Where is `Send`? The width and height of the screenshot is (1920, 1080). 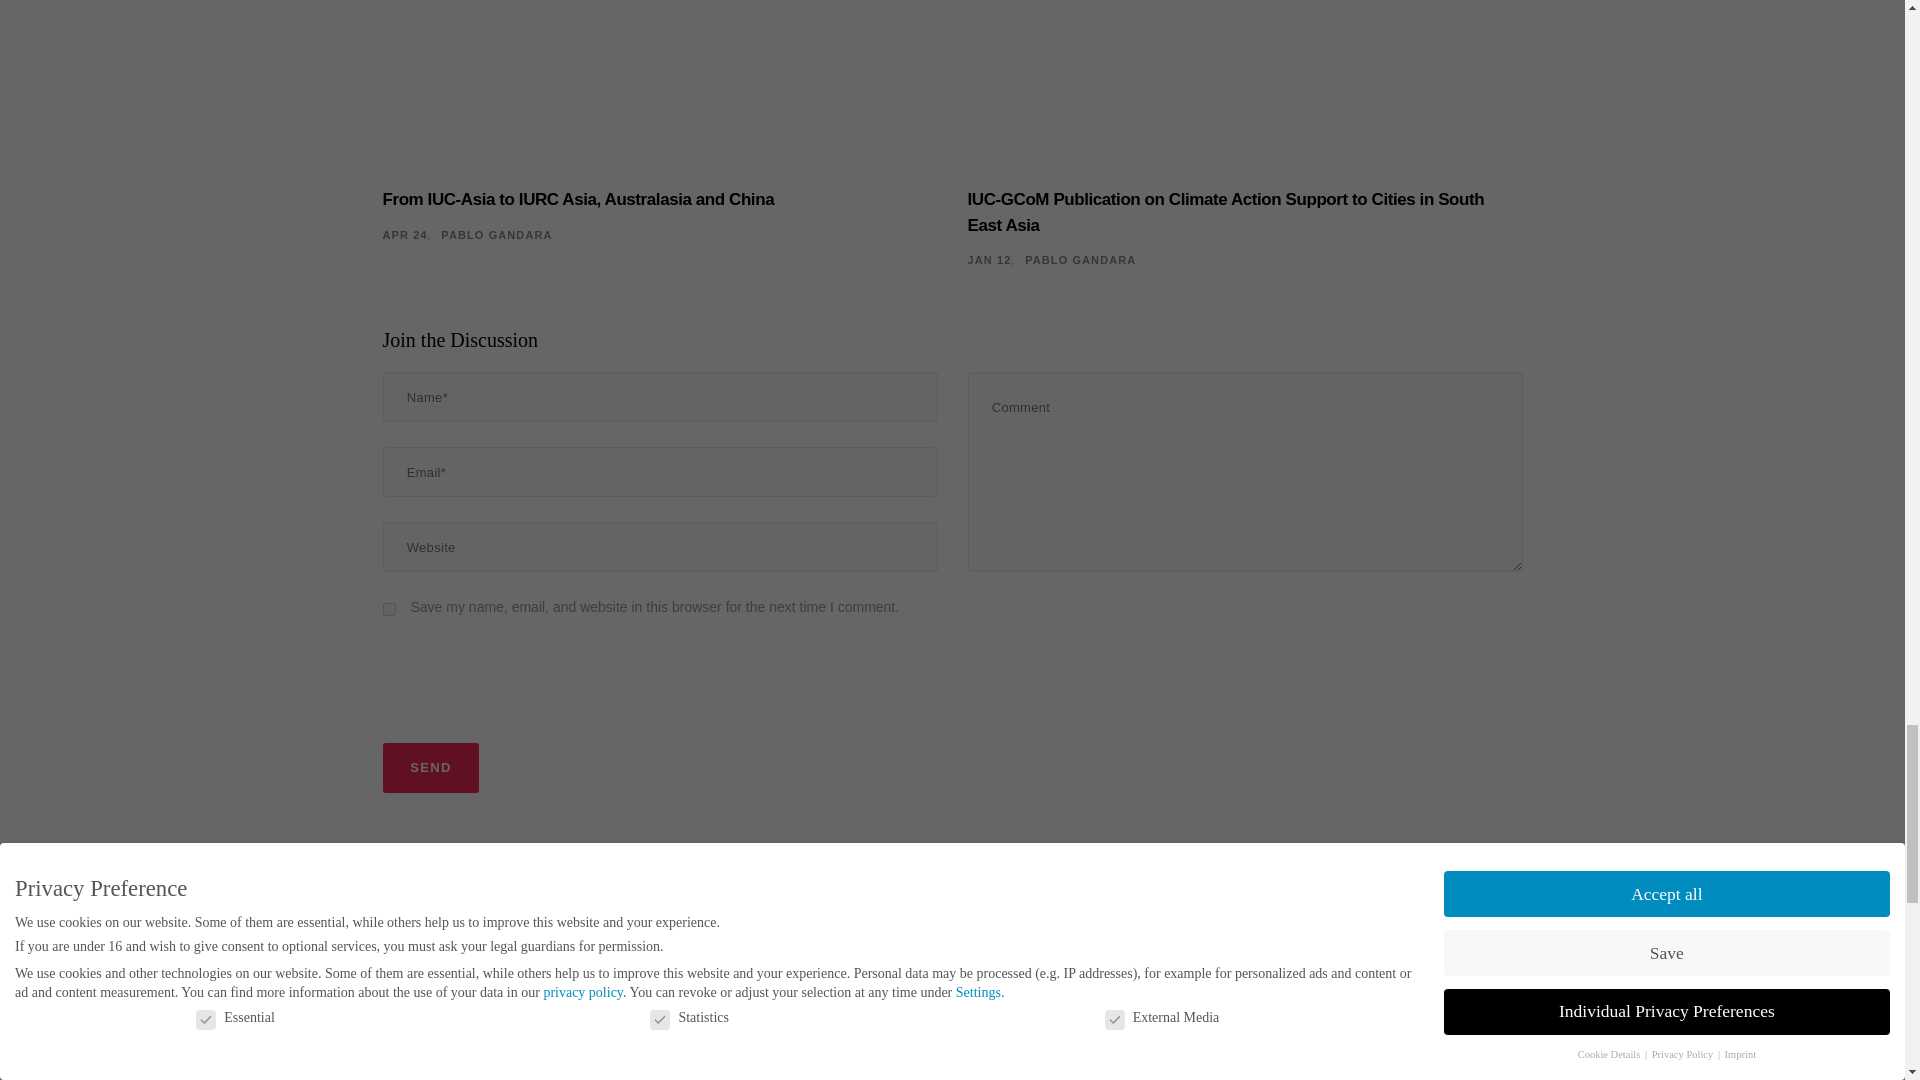 Send is located at coordinates (430, 768).